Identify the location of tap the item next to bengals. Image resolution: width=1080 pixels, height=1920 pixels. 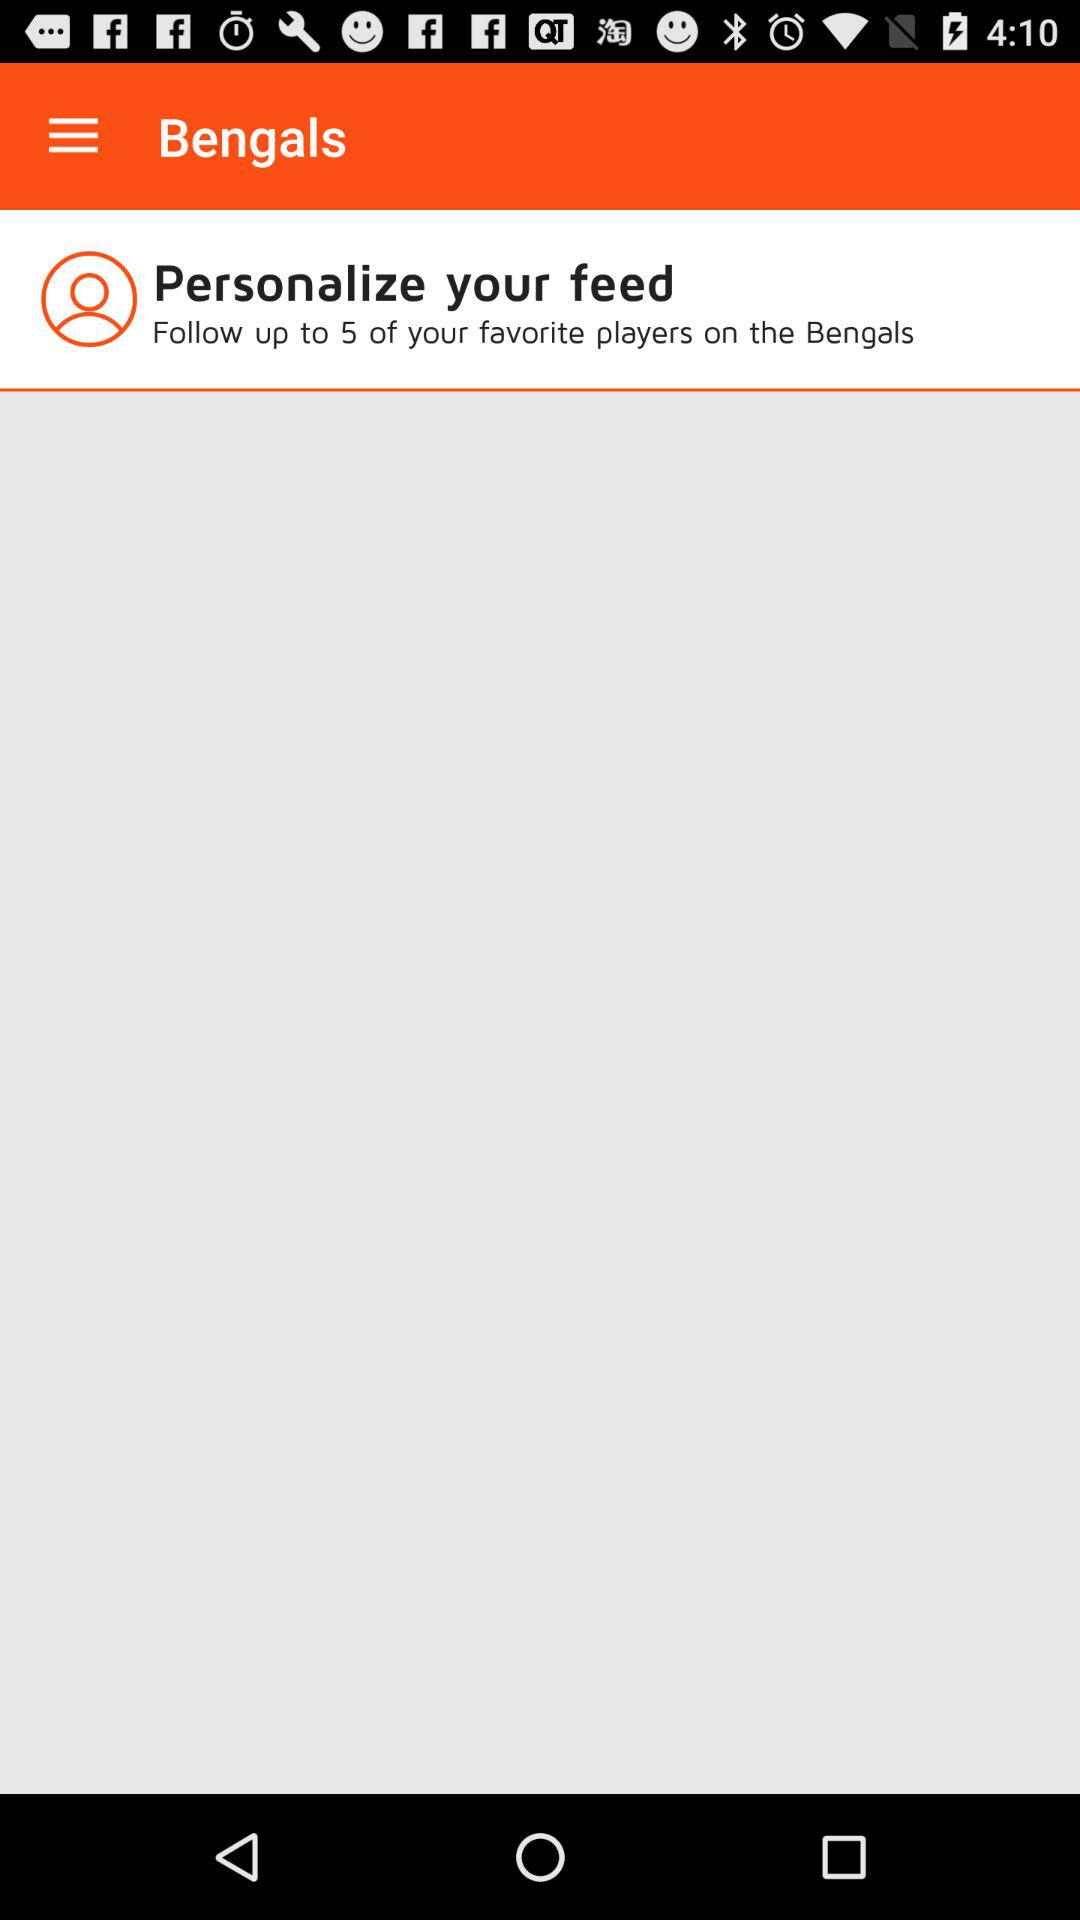
(73, 136).